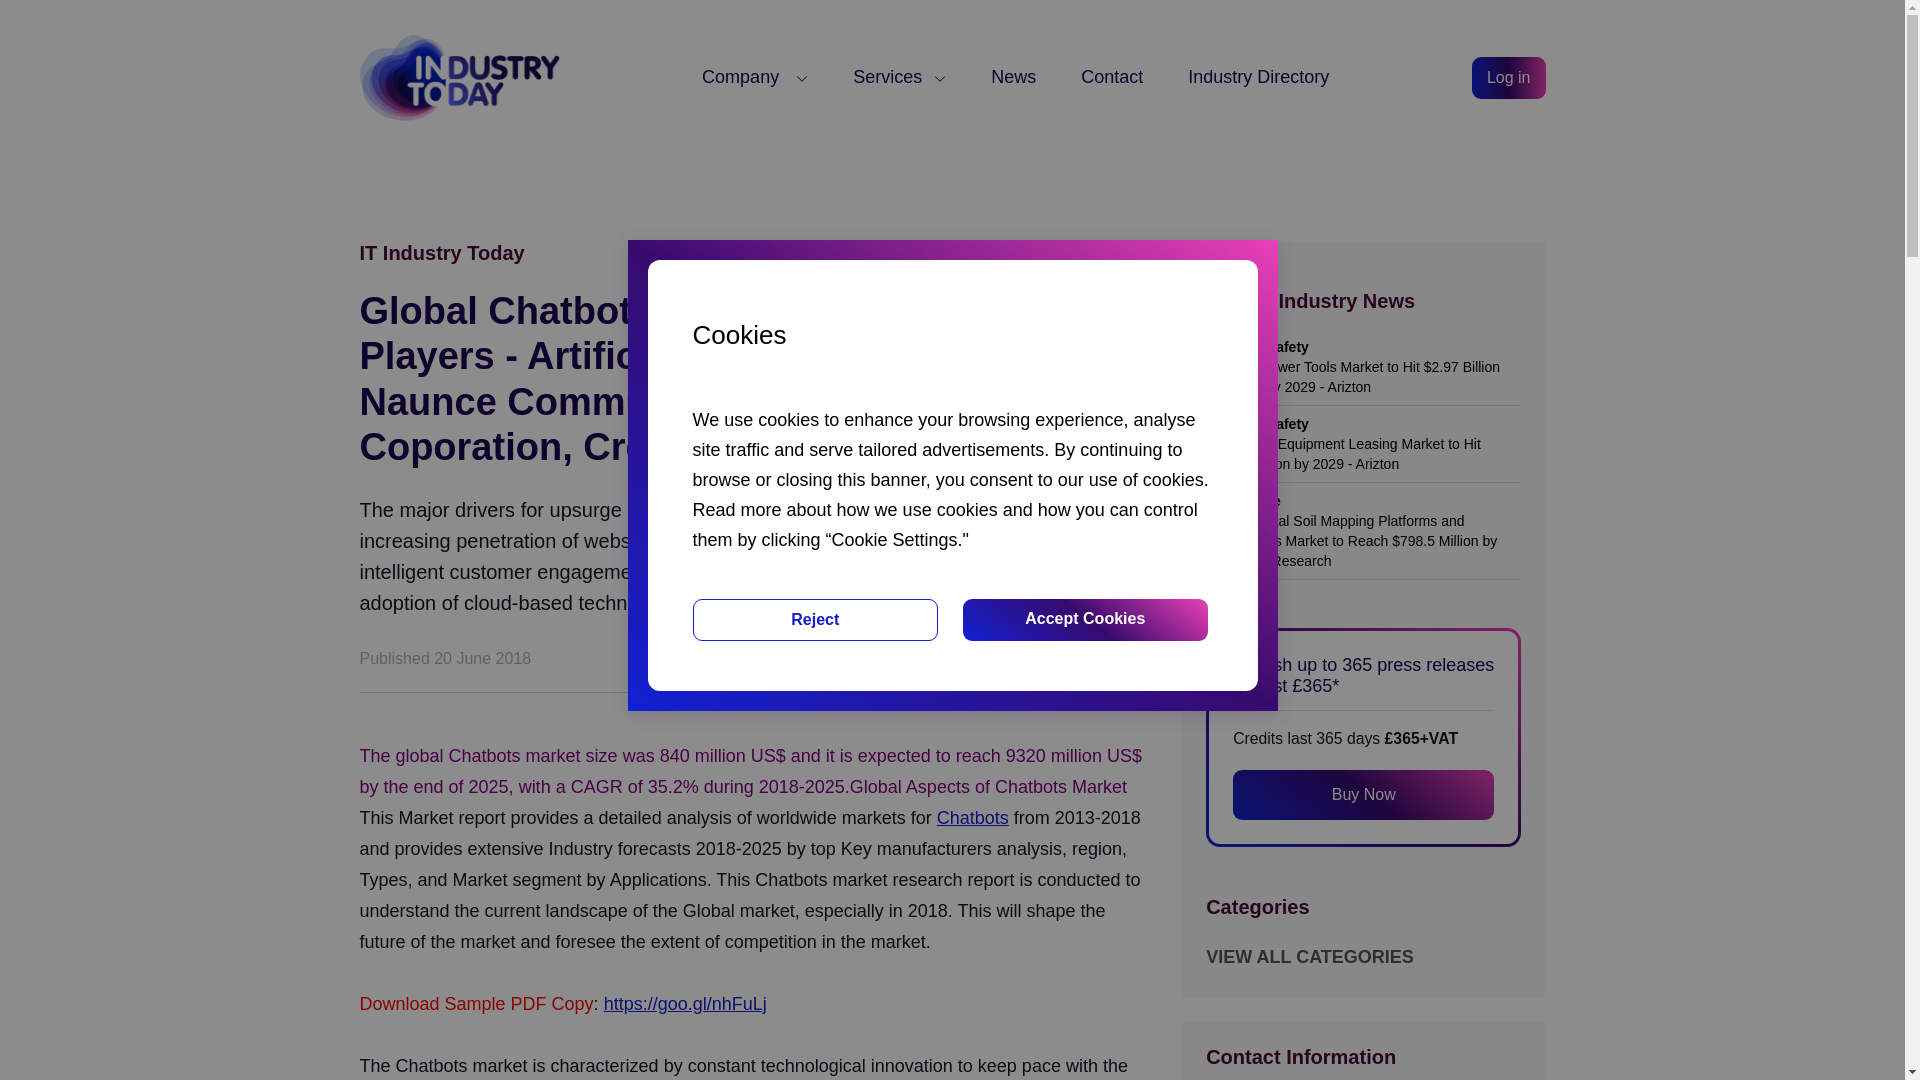 This screenshot has height=1080, width=1920. Describe the element at coordinates (1309, 957) in the screenshot. I see `VIEW ALL CATEGORIES` at that location.